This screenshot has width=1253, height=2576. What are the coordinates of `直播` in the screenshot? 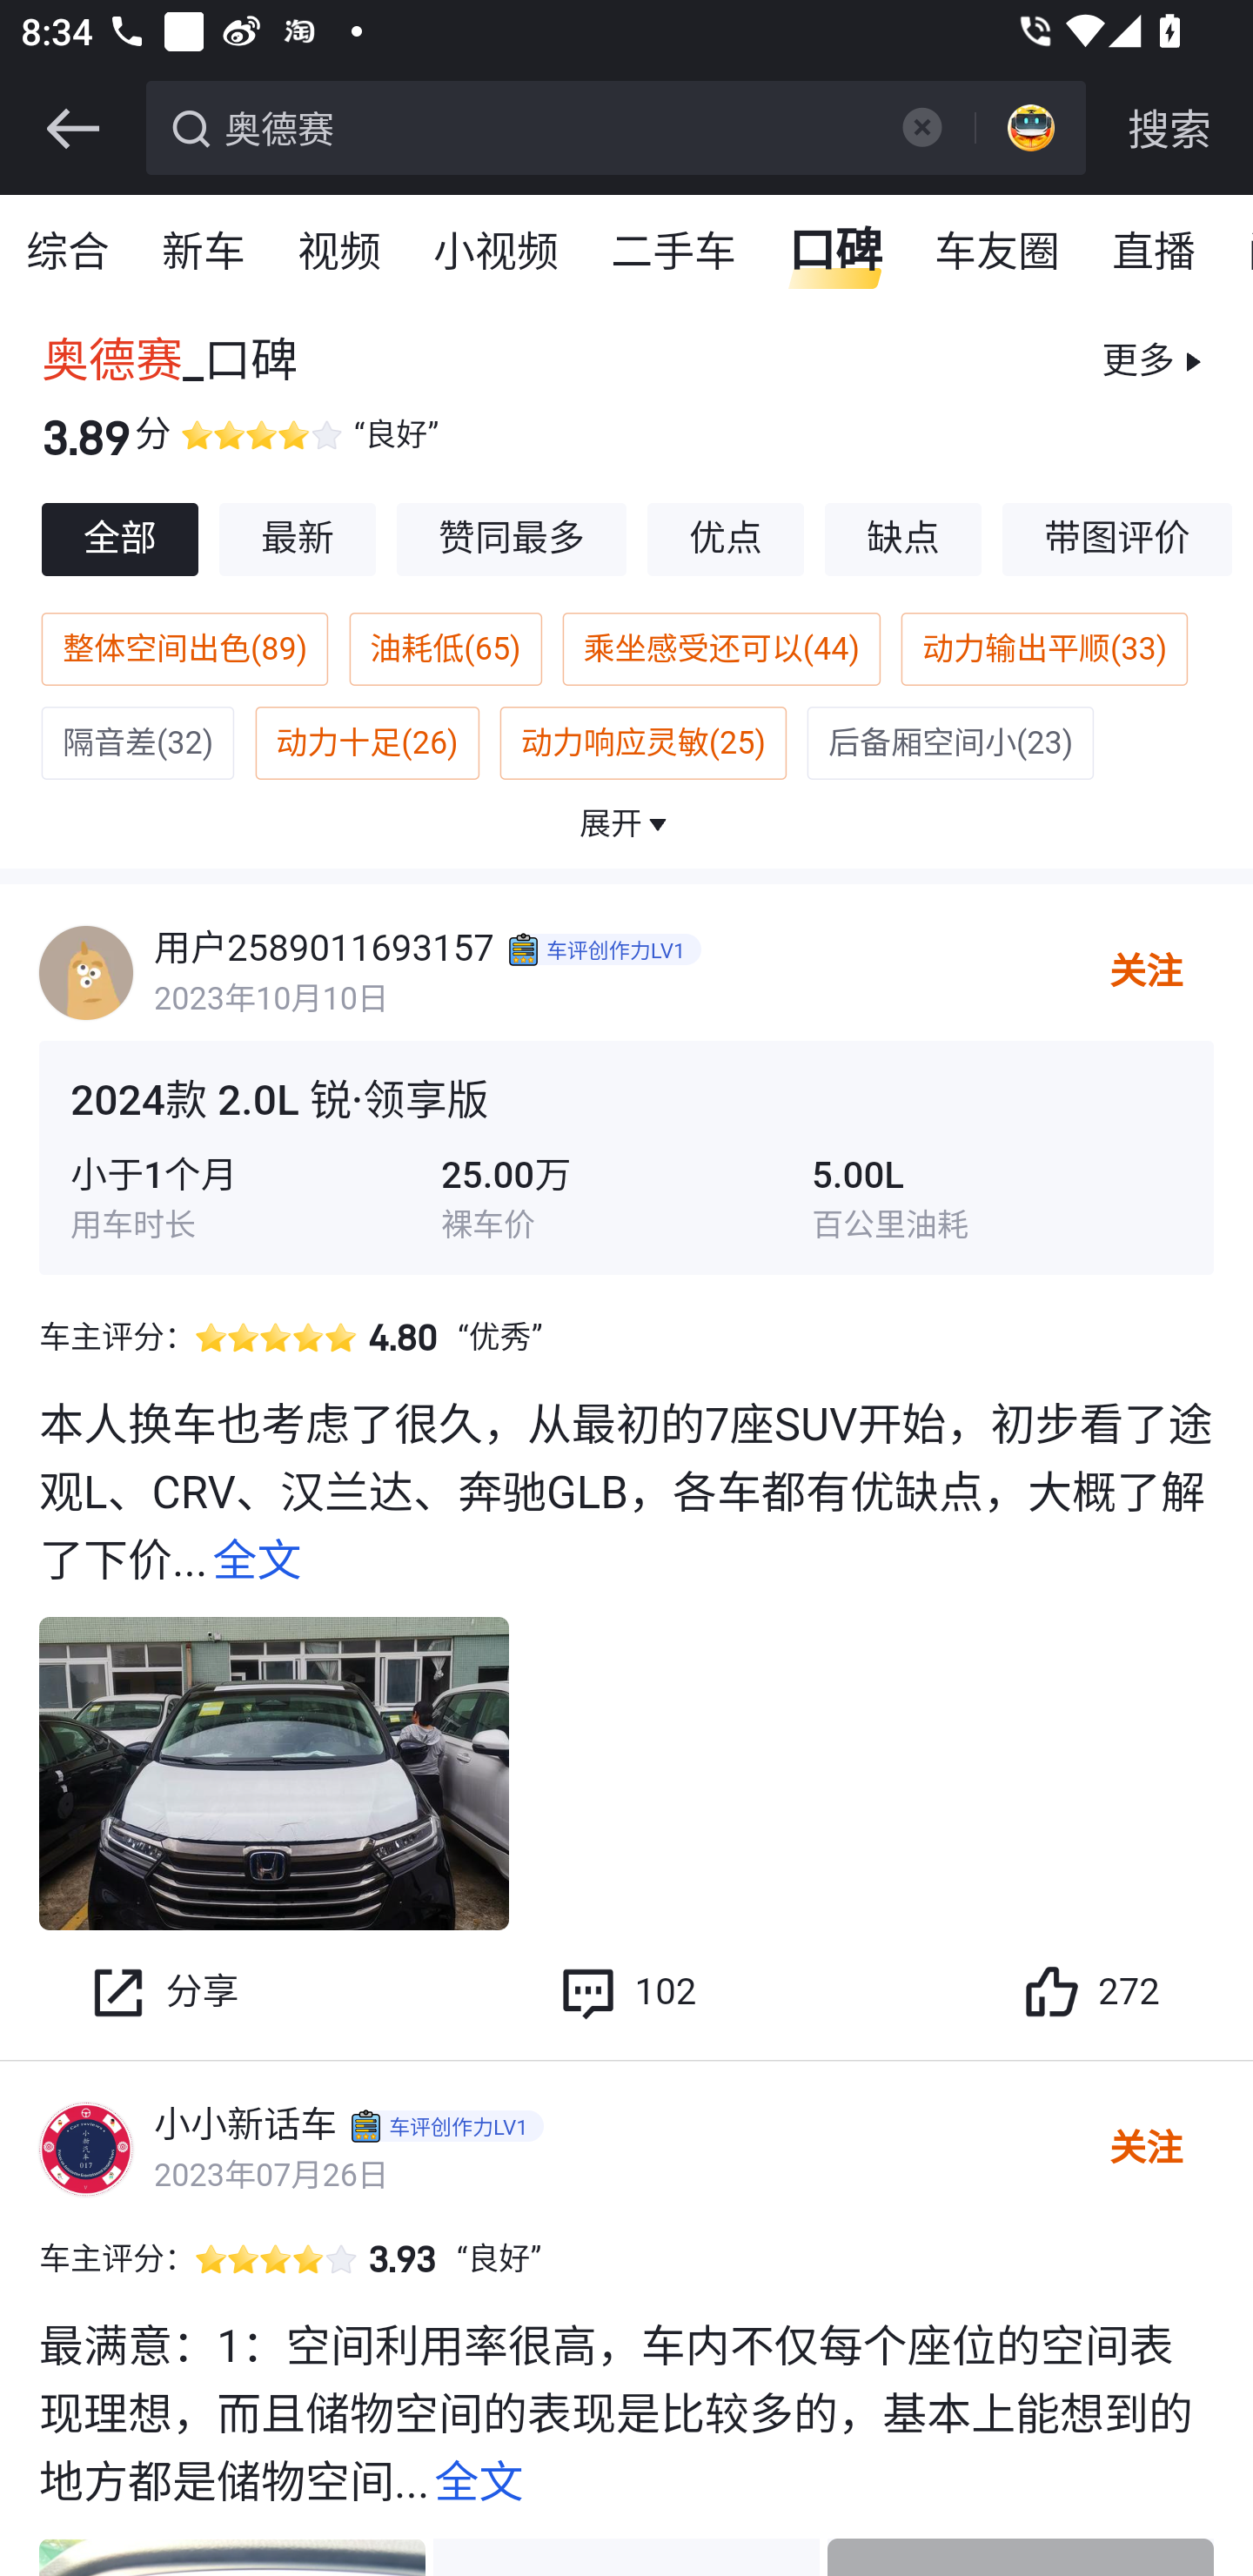 It's located at (1155, 252).